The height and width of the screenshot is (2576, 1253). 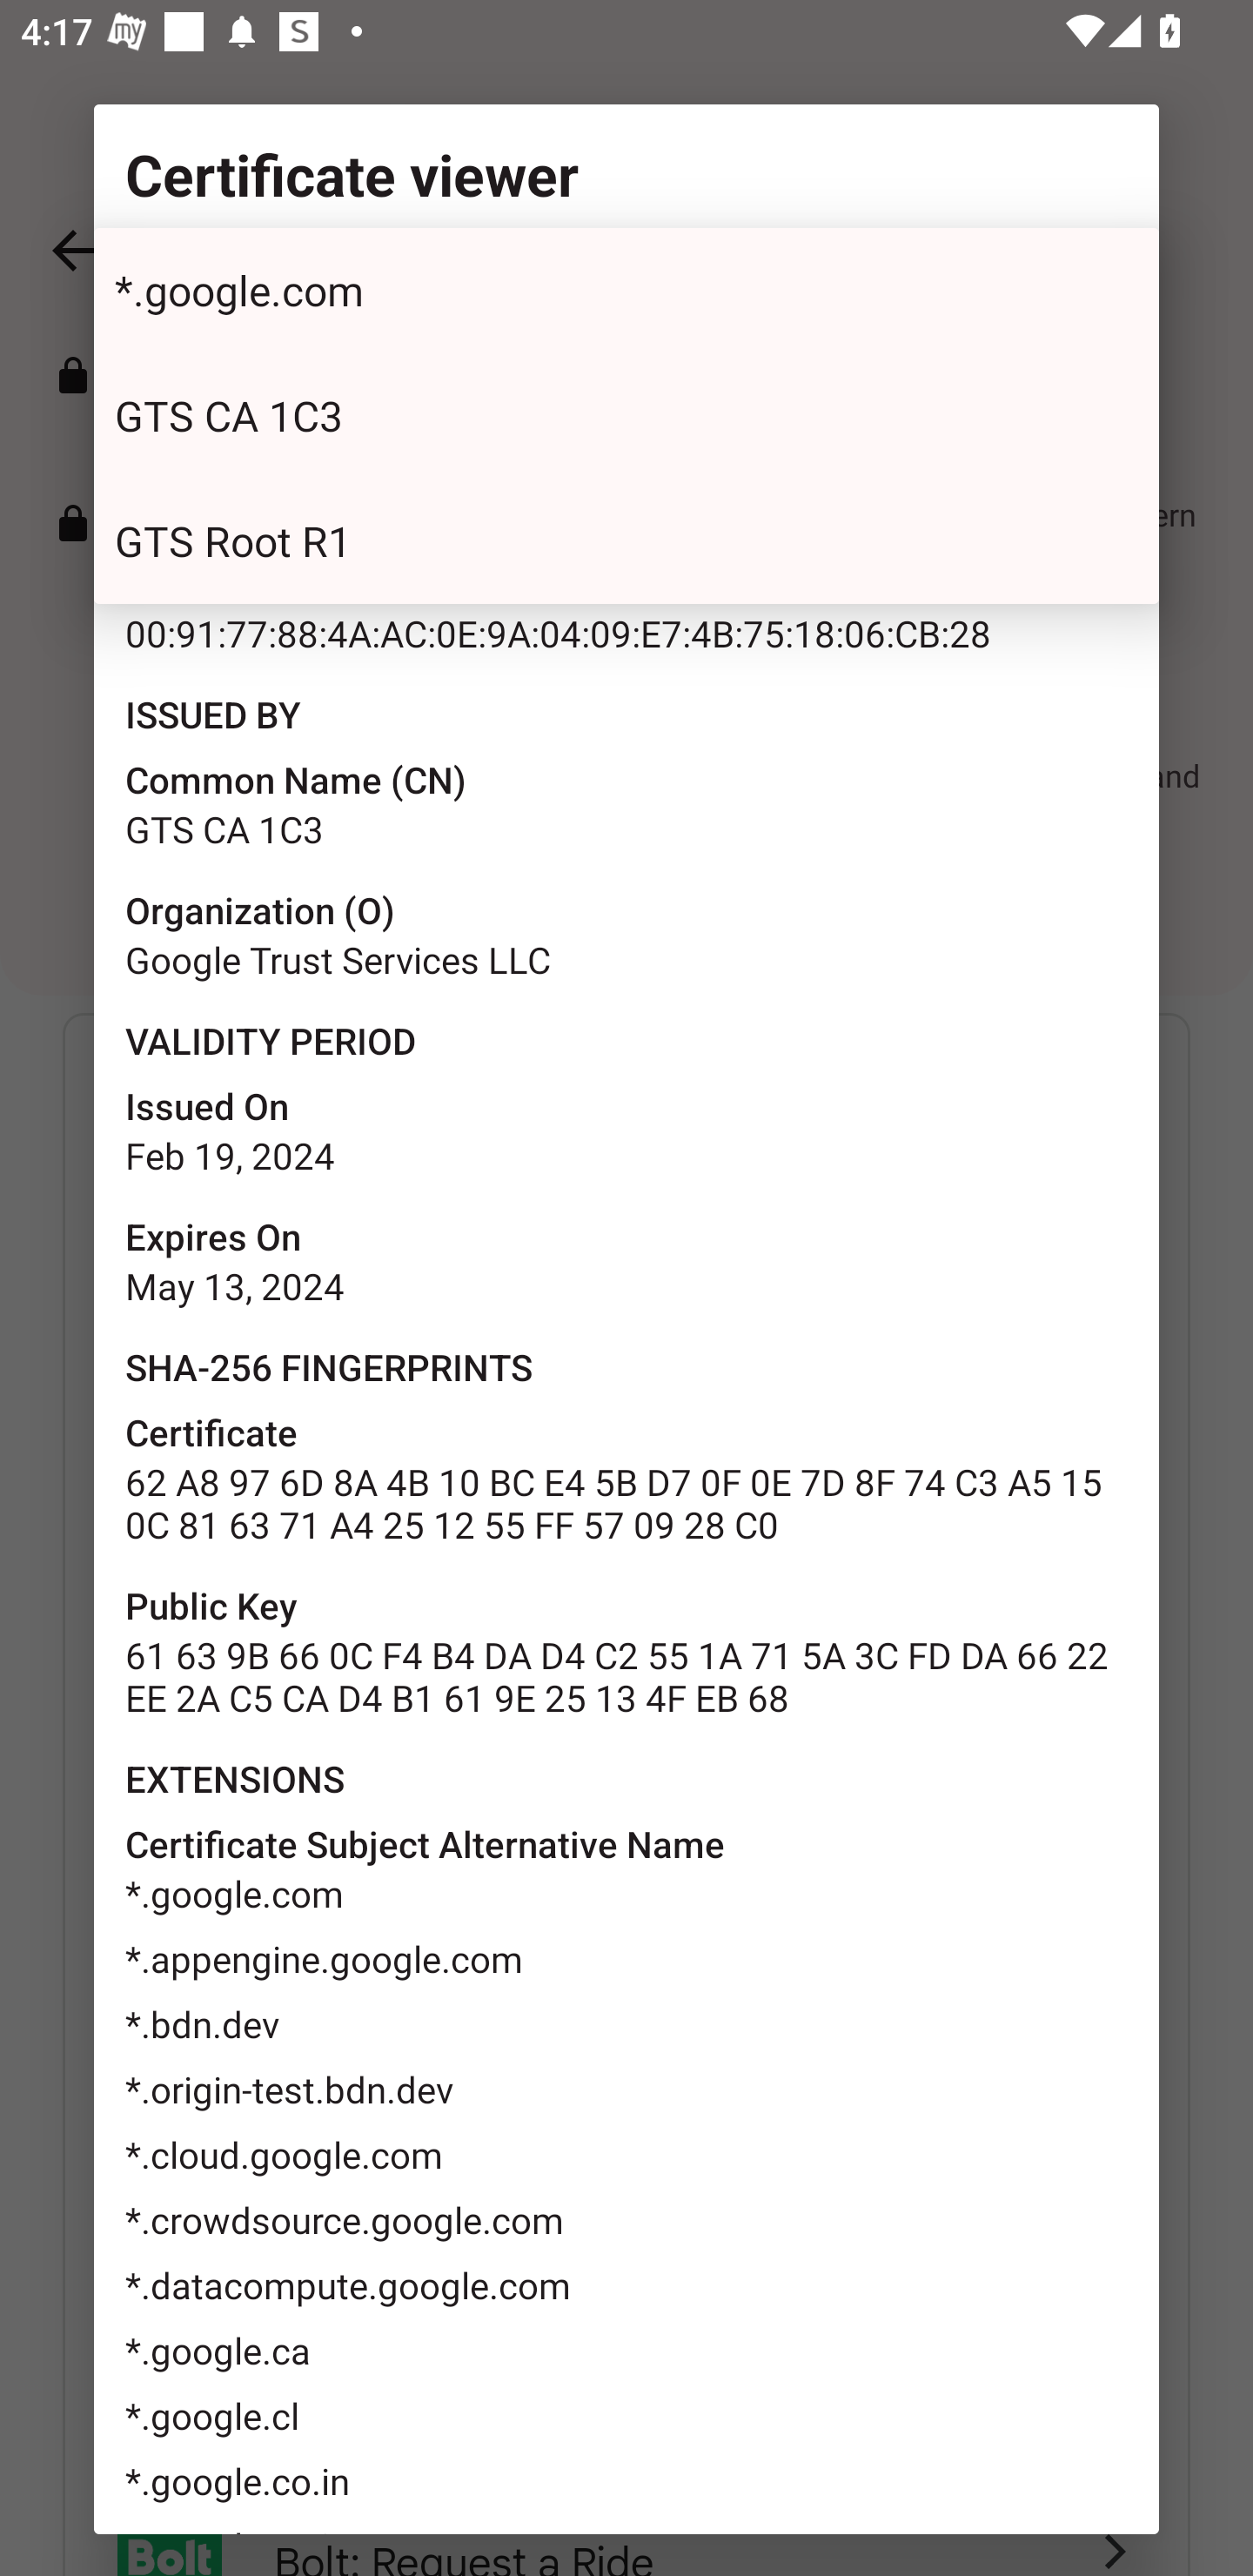 What do you see at coordinates (626, 540) in the screenshot?
I see `GTS Root R1` at bounding box center [626, 540].